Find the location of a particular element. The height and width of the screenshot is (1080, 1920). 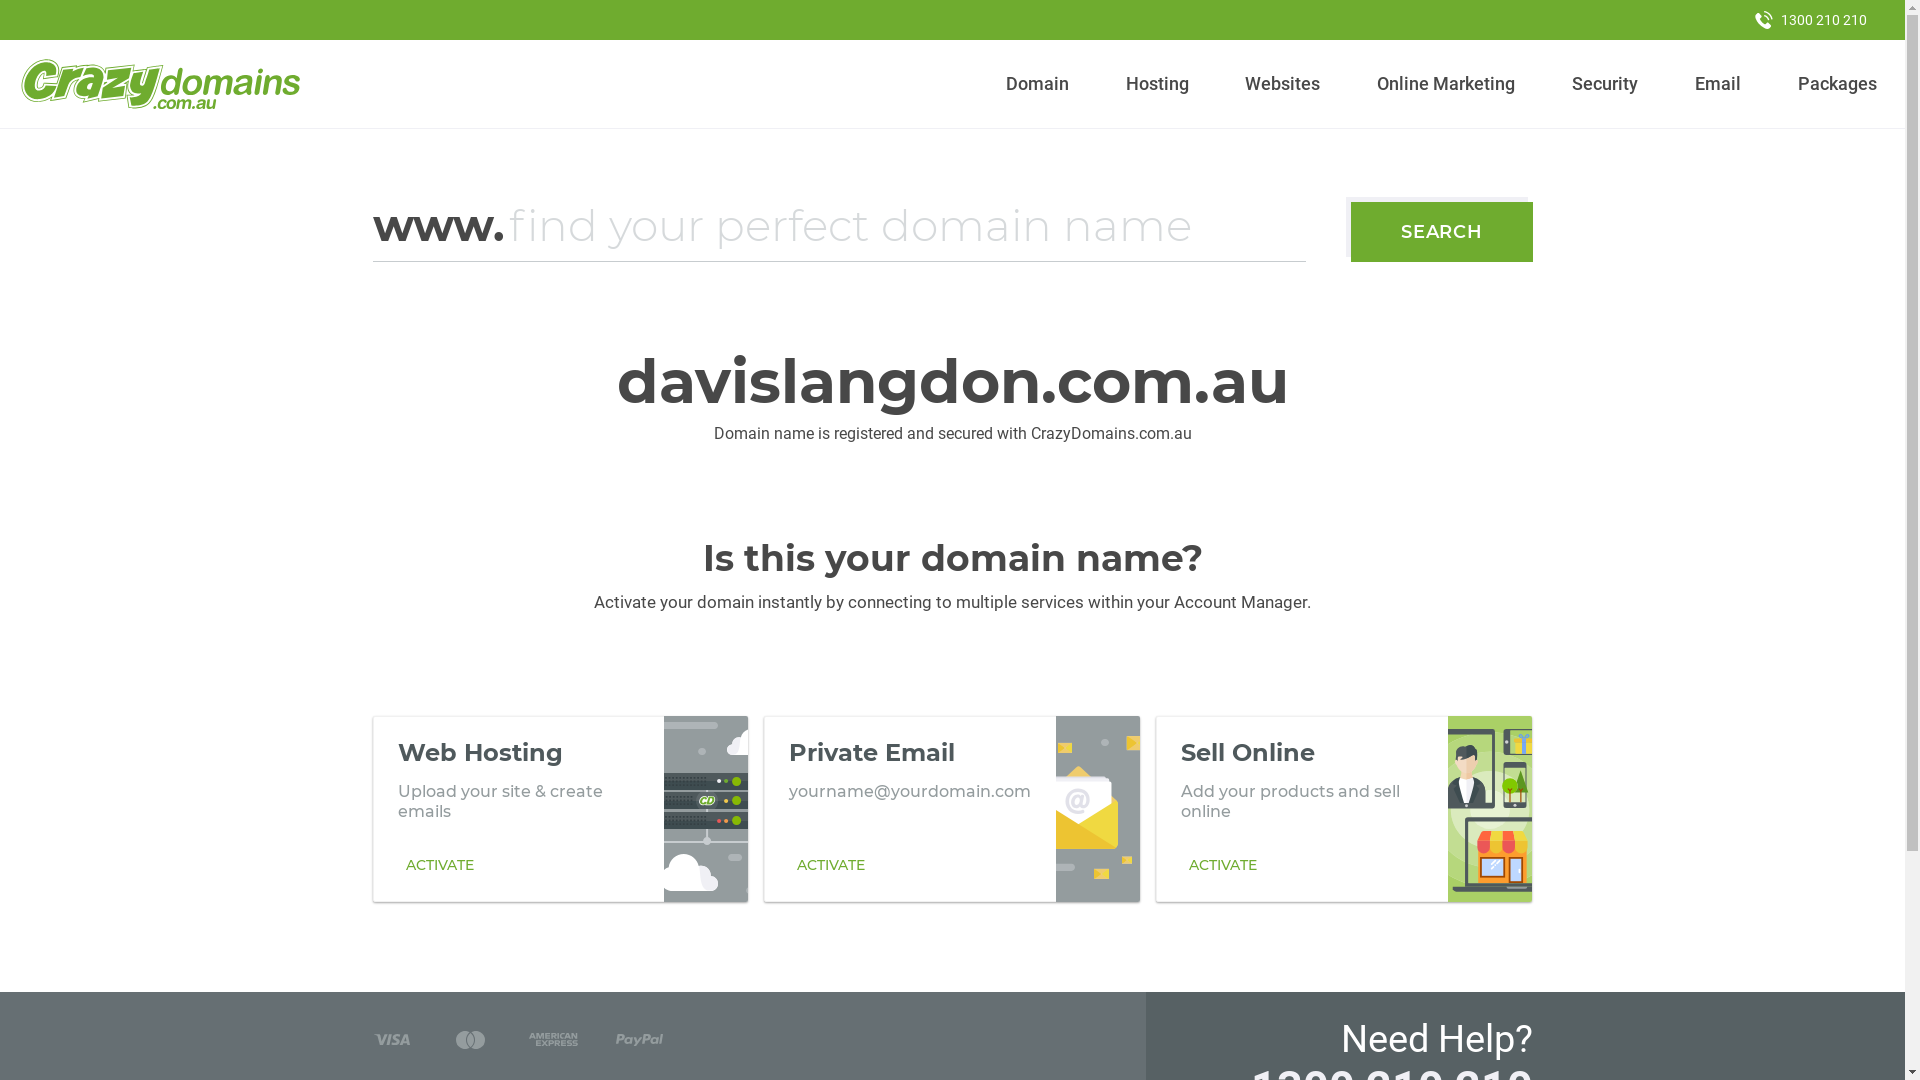

Security is located at coordinates (1606, 84).